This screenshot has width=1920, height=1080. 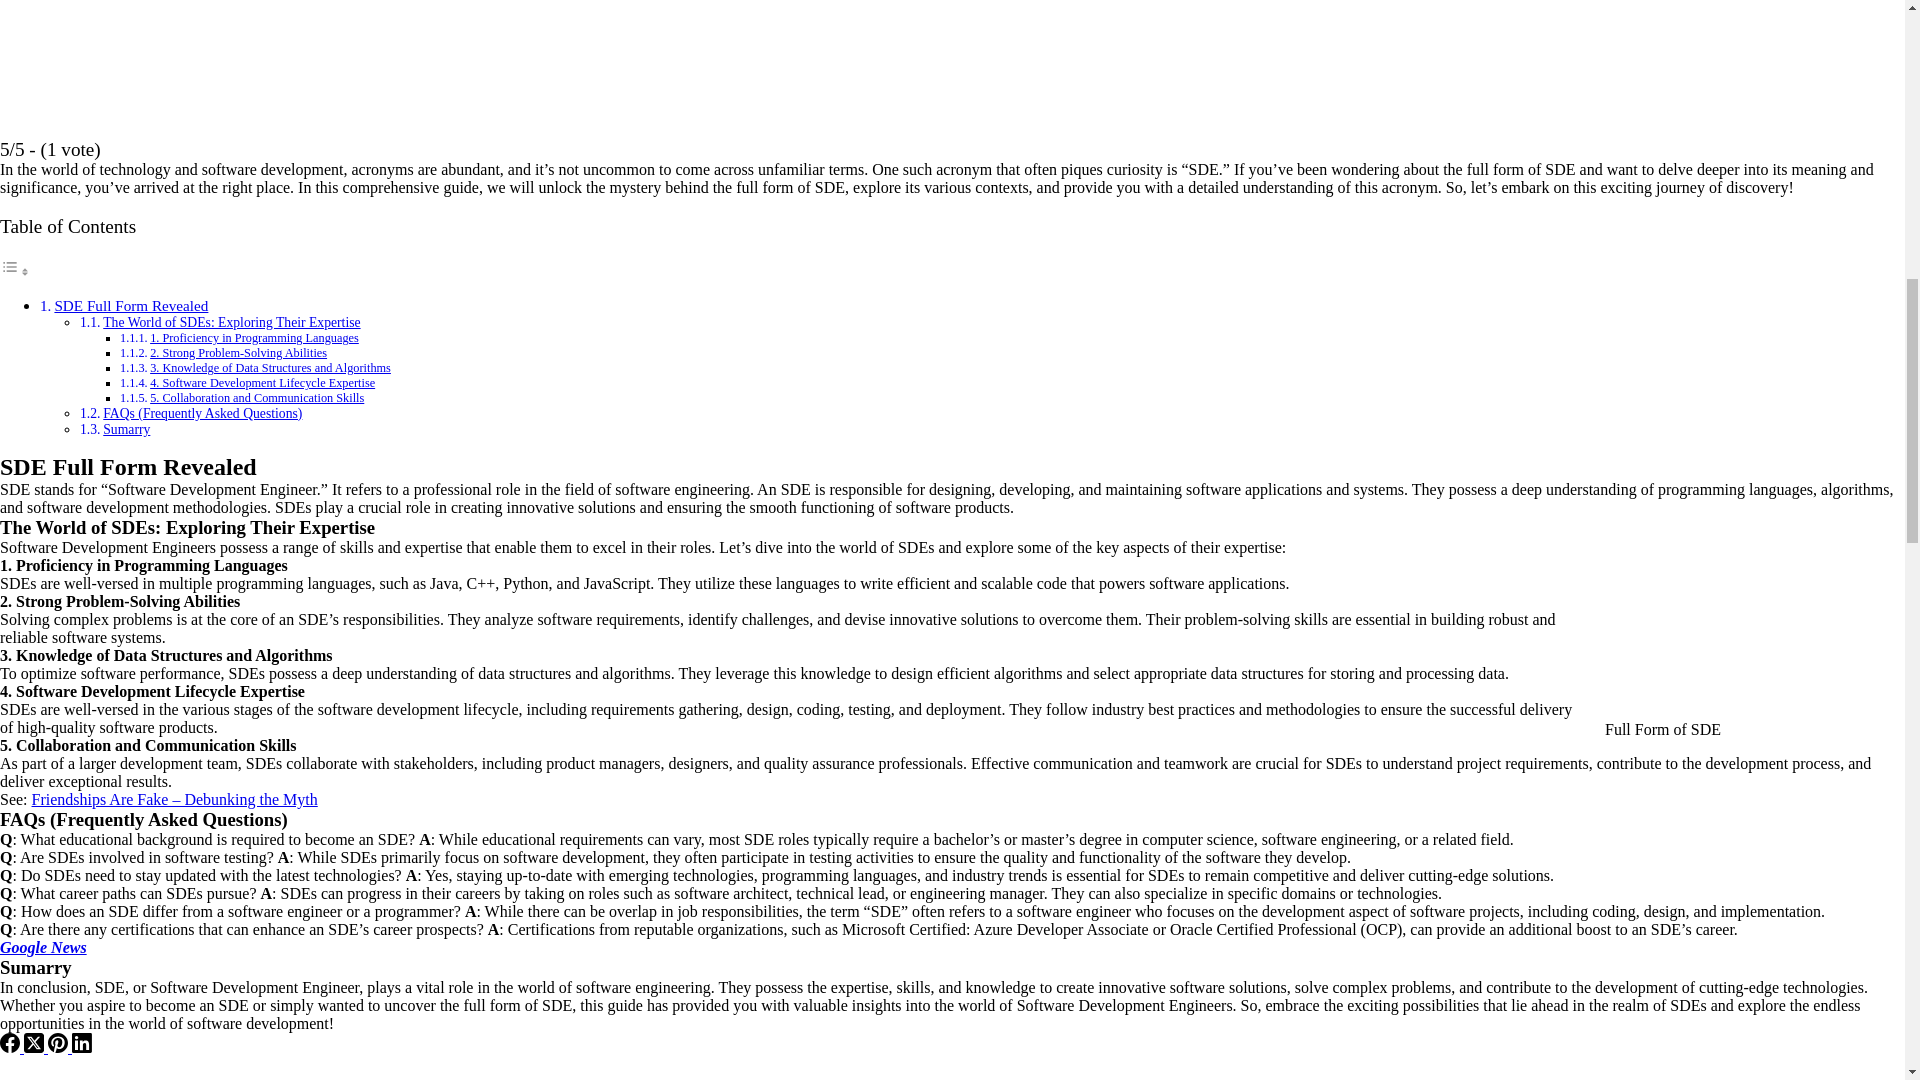 I want to click on SDE Full Form Revealed, so click(x=130, y=306).